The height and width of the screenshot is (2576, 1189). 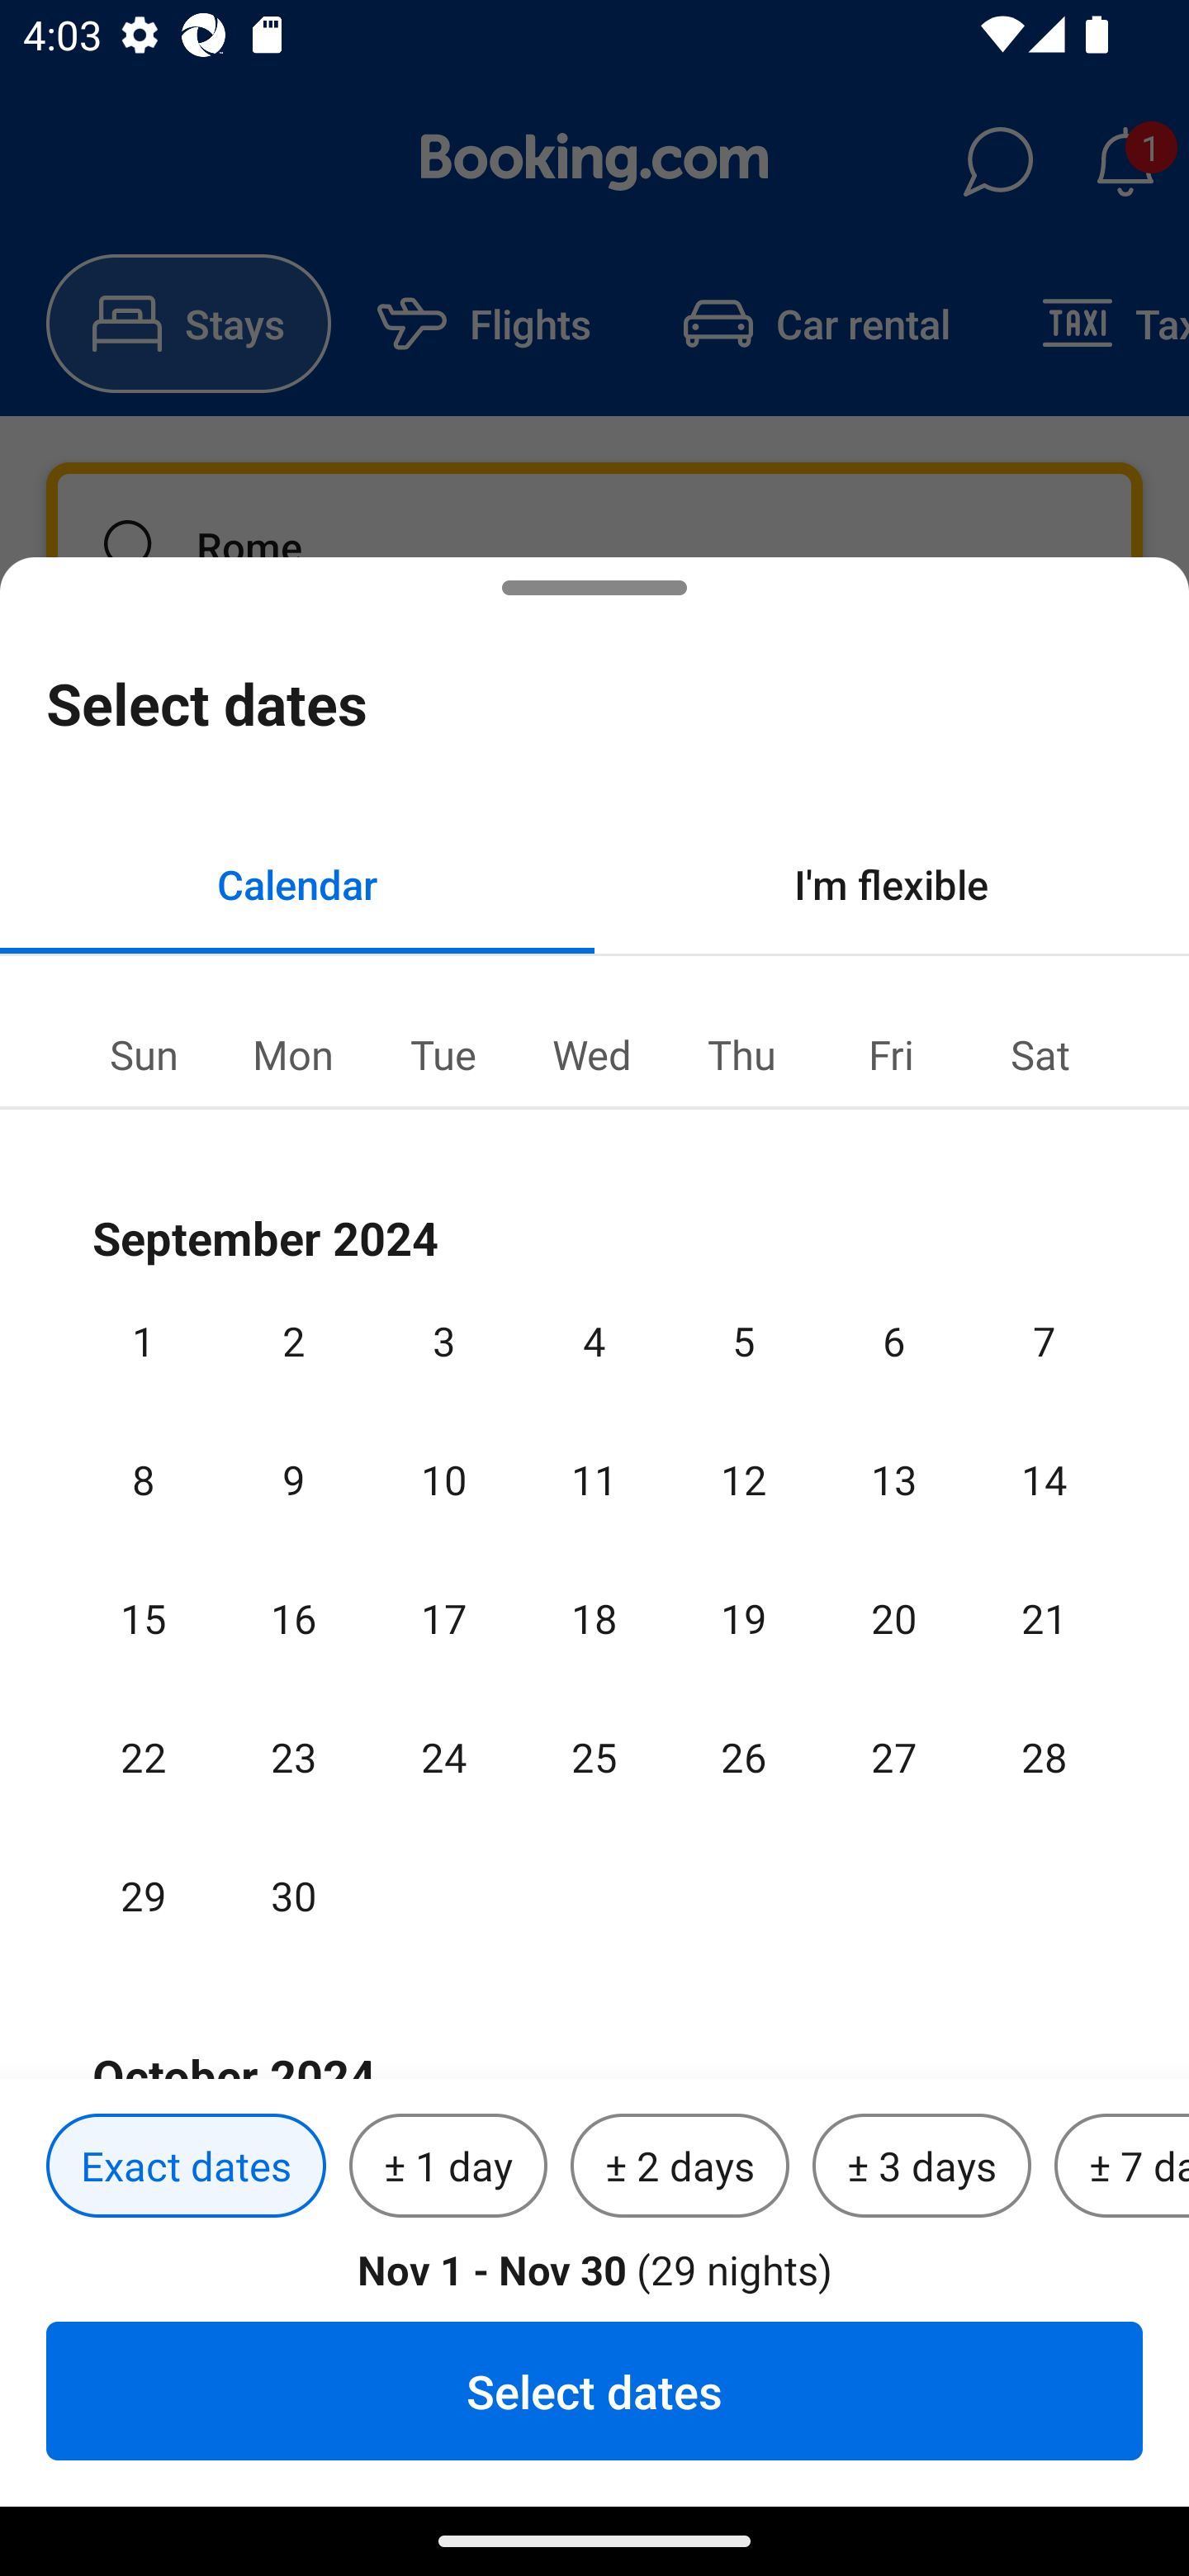 I want to click on ± 7 days, so click(x=1121, y=2166).